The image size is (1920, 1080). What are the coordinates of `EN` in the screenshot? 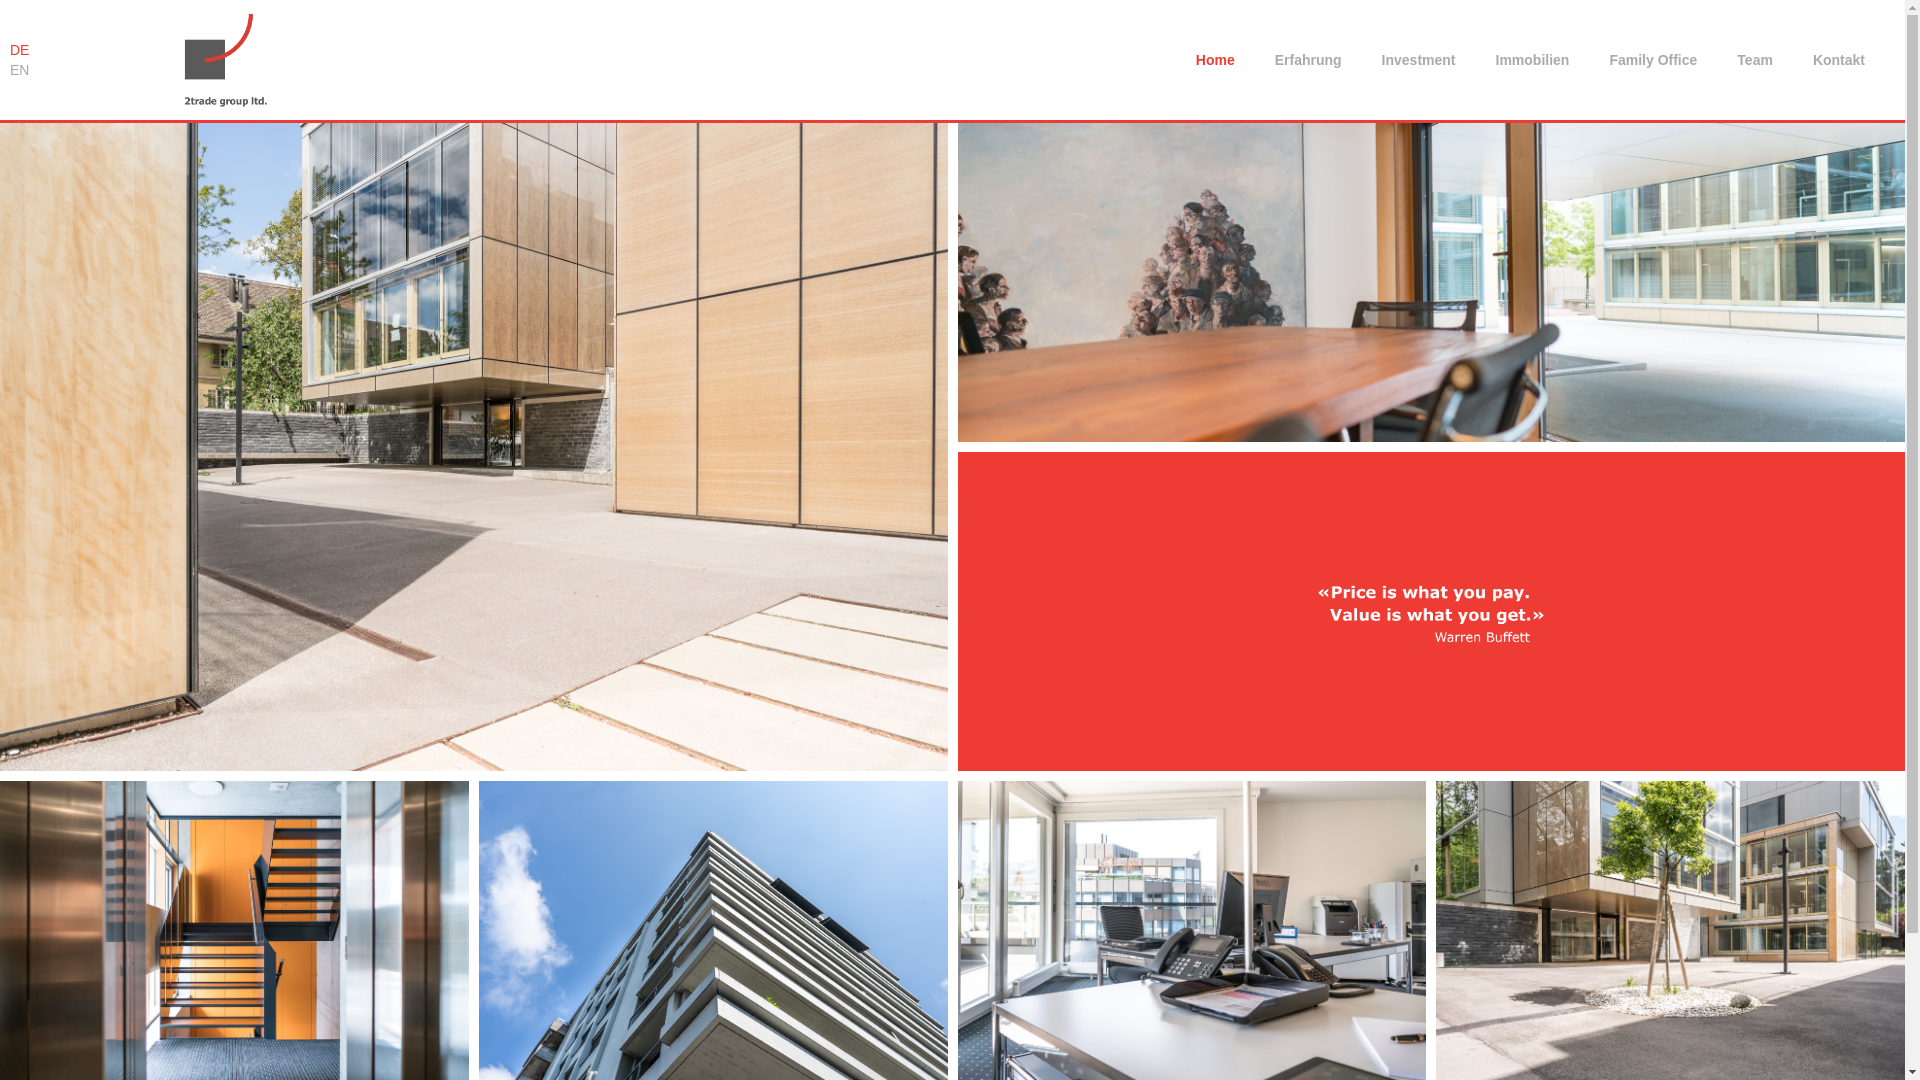 It's located at (20, 70).